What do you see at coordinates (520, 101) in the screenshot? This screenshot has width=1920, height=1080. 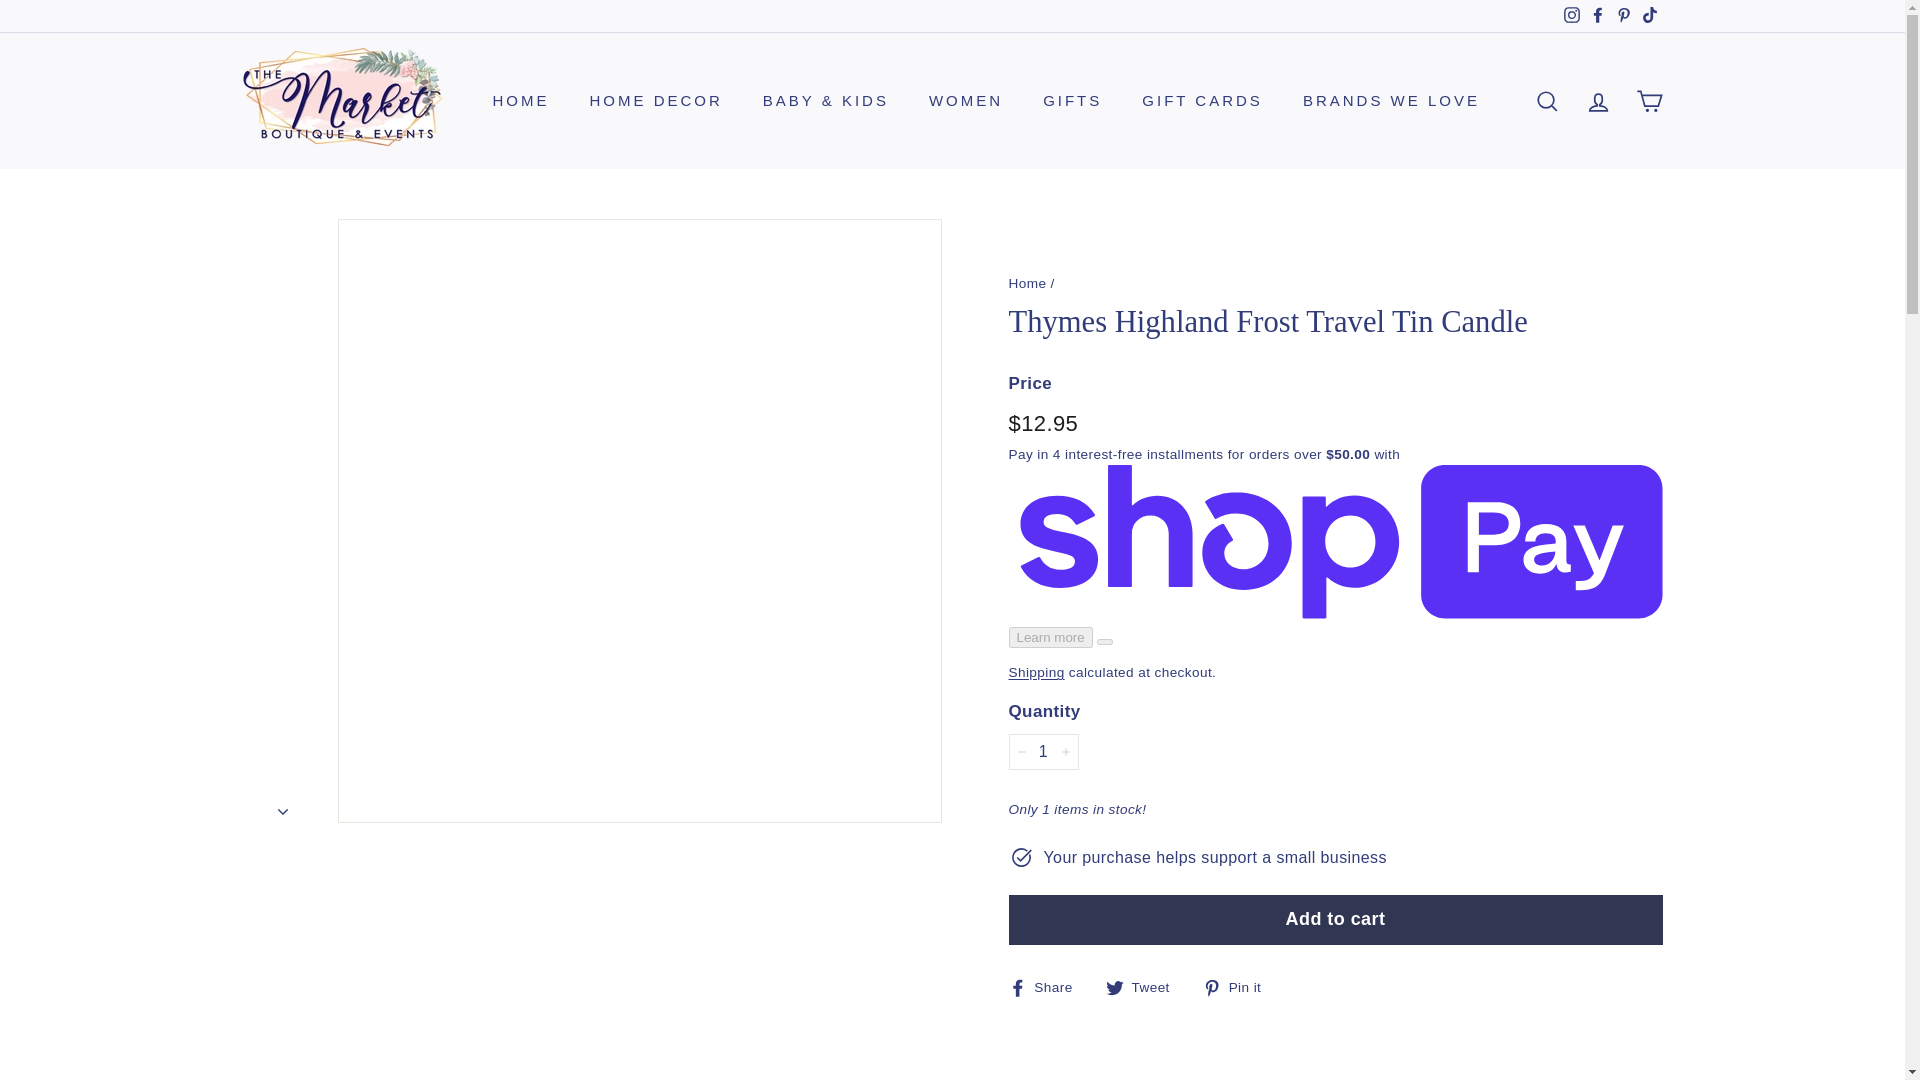 I see `HOME` at bounding box center [520, 101].